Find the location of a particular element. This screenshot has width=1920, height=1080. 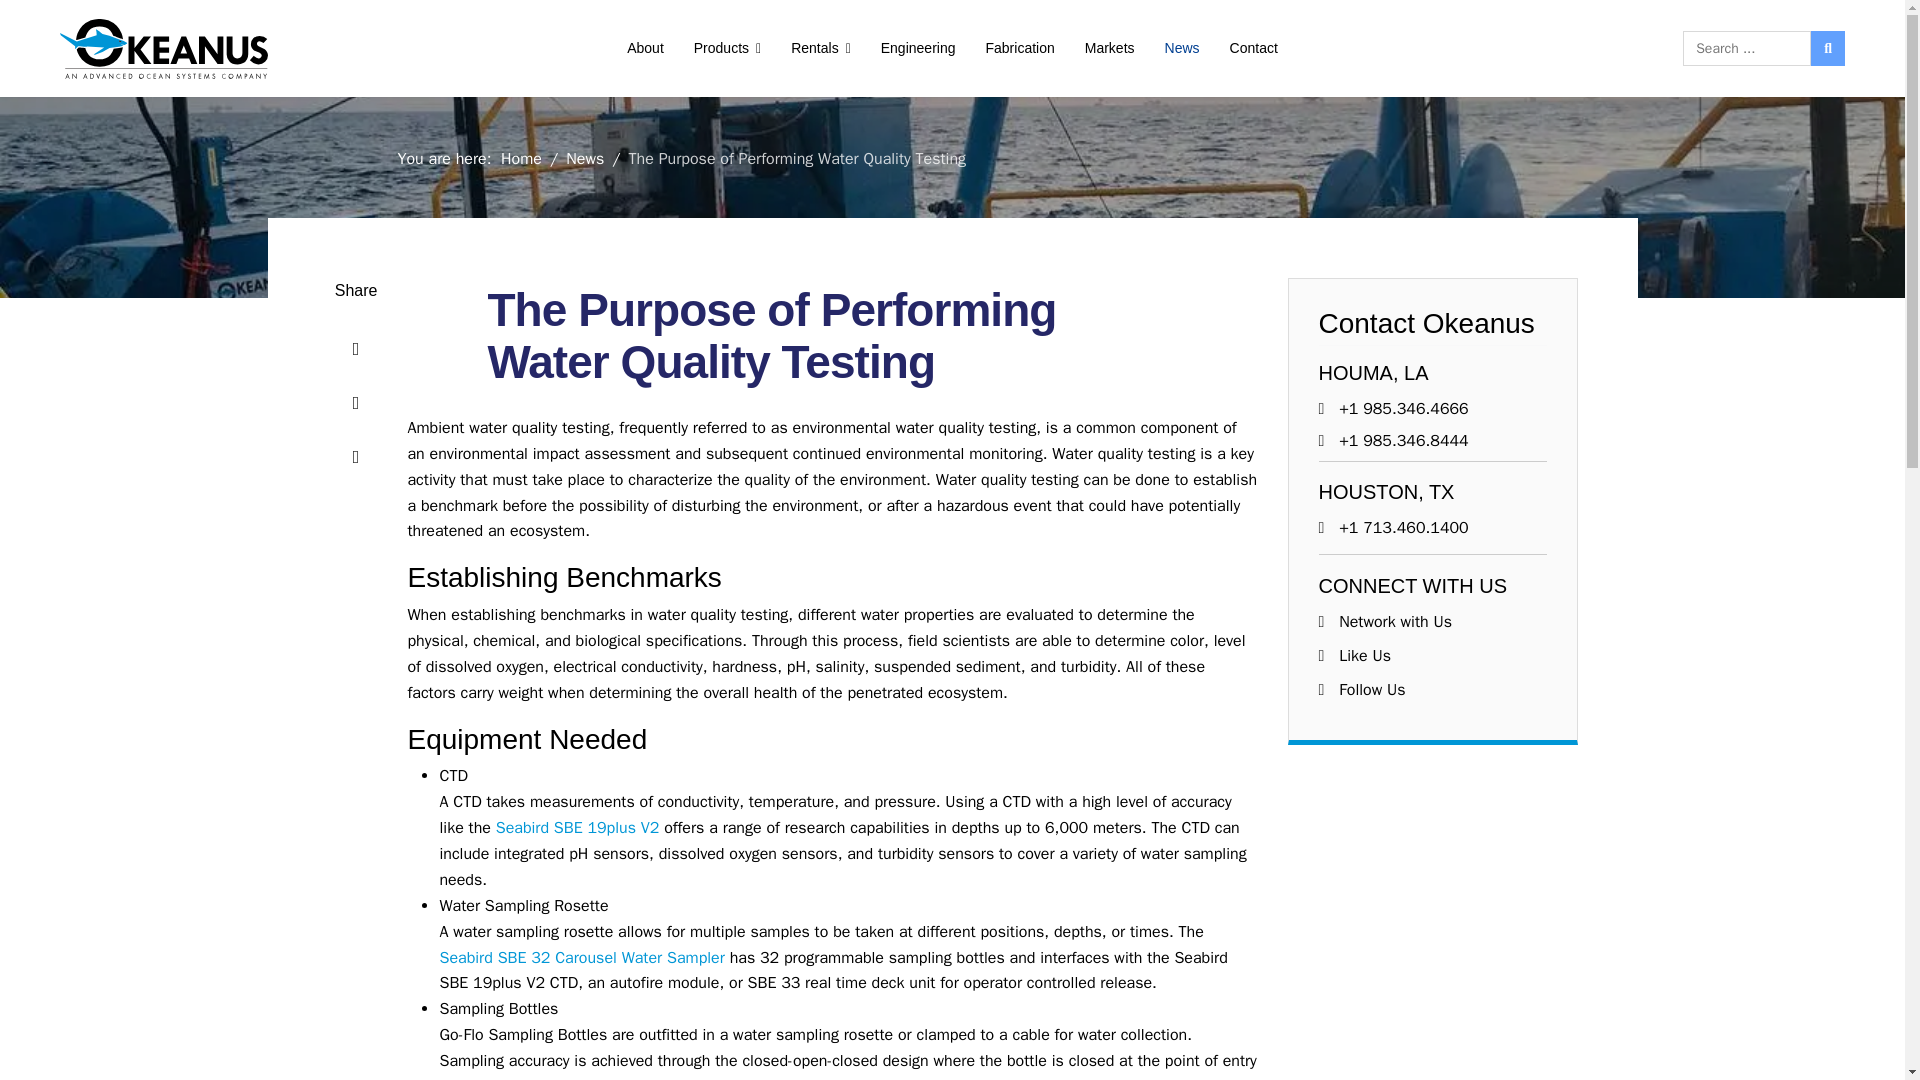

Products is located at coordinates (727, 48).